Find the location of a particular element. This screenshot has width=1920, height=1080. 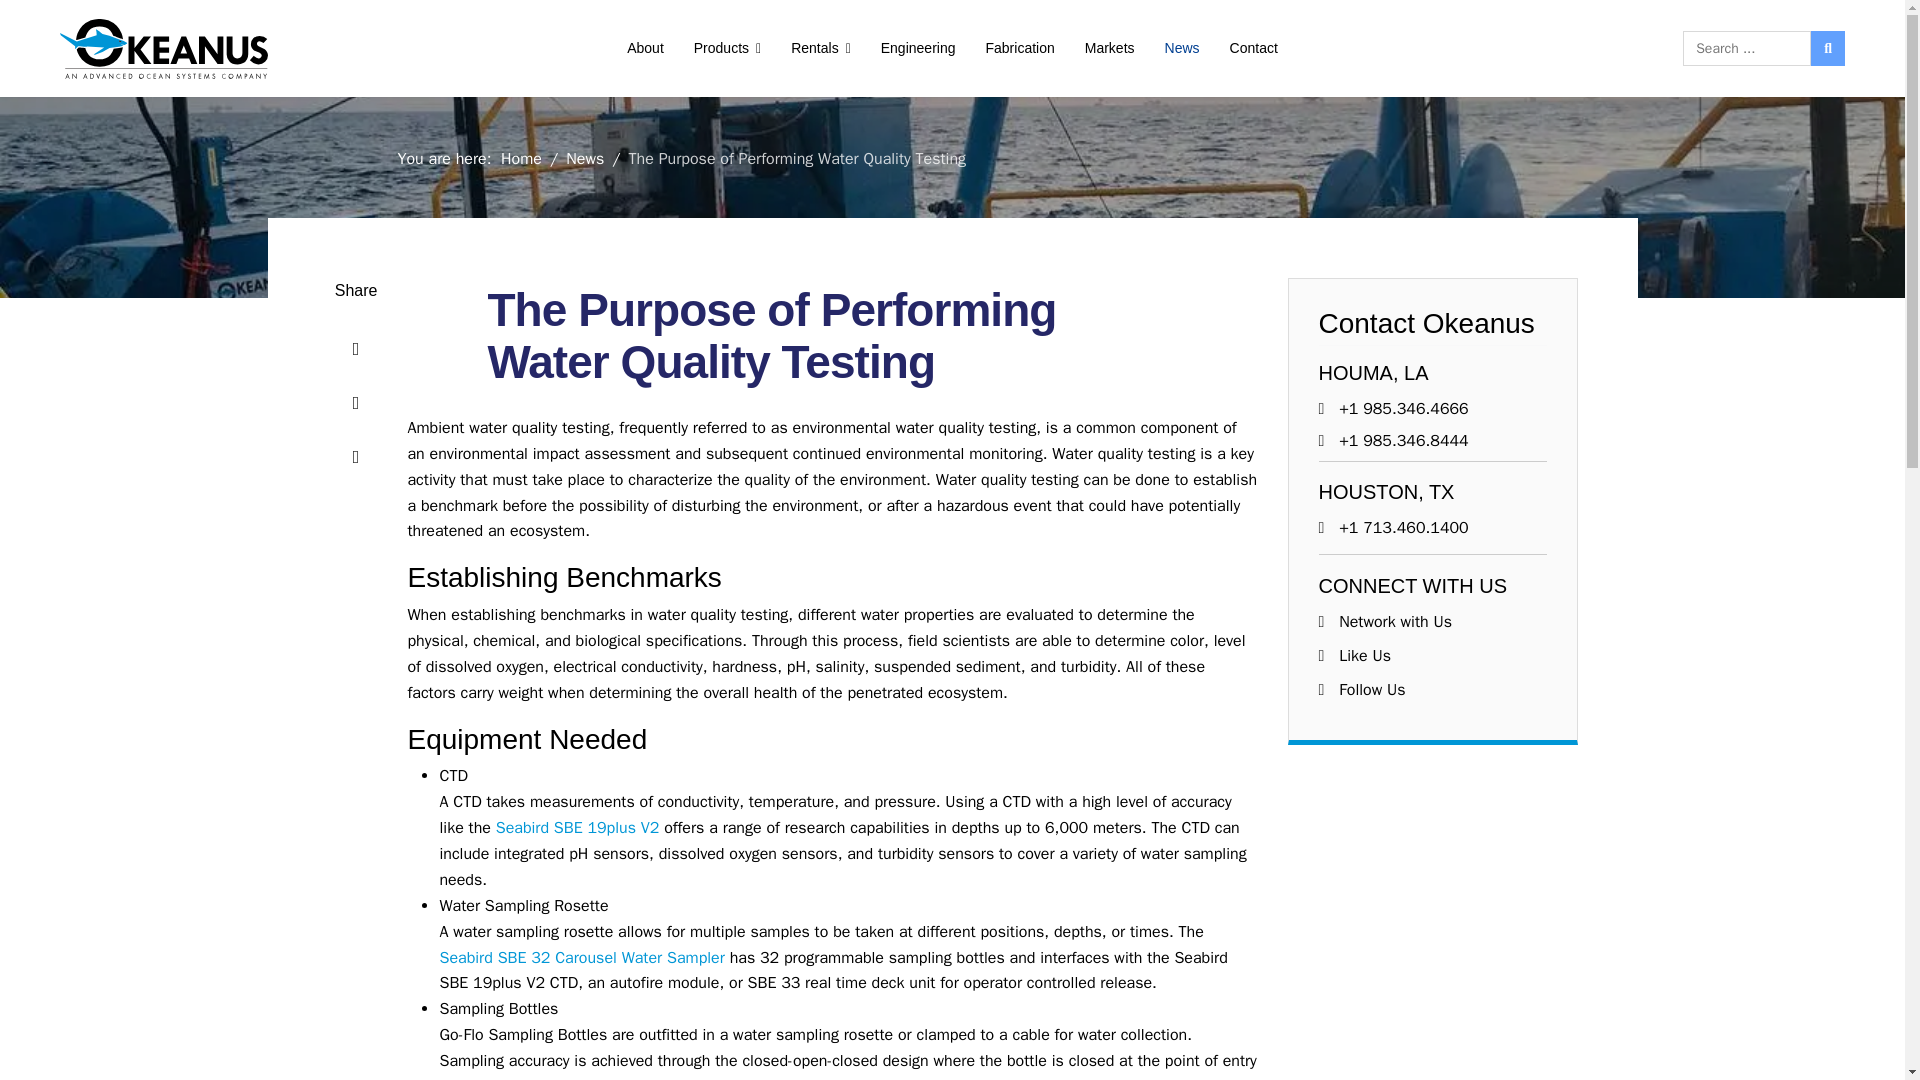

Products is located at coordinates (727, 48).